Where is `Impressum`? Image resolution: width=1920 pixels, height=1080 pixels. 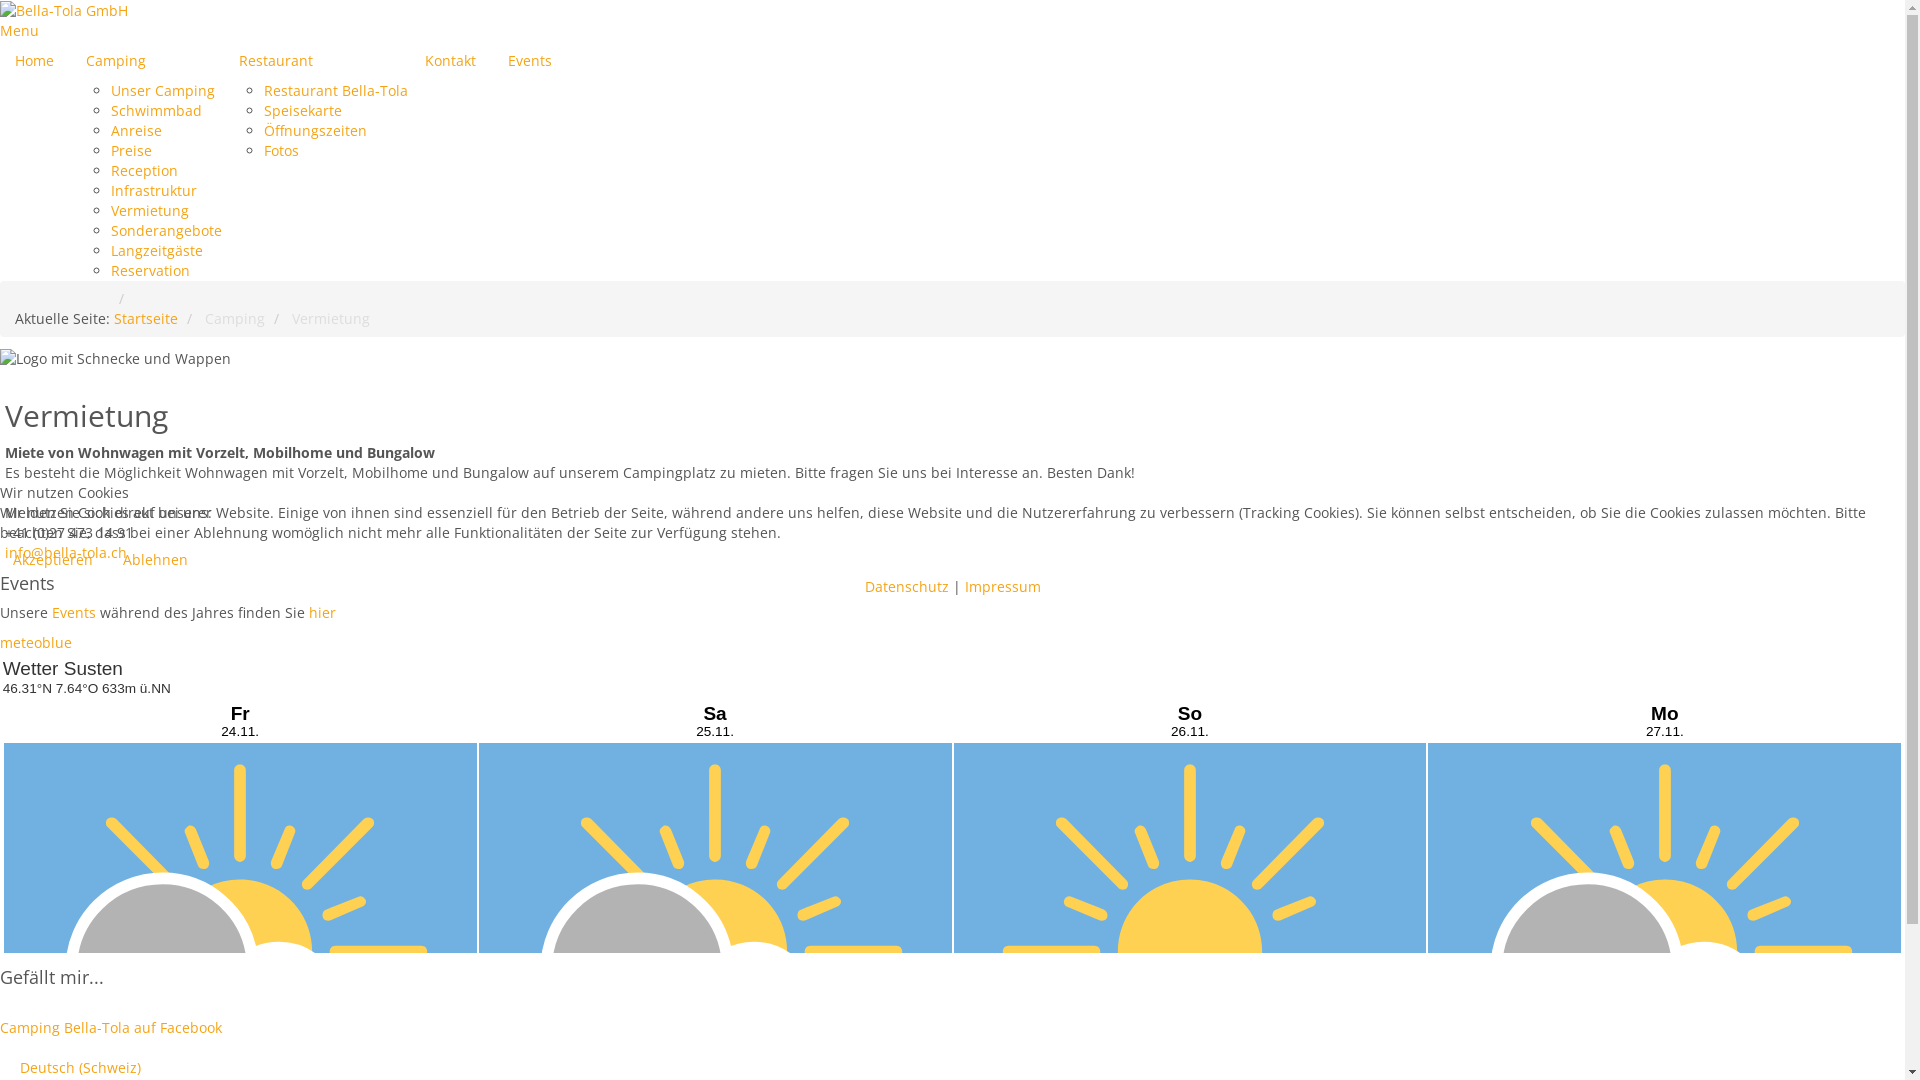
Impressum is located at coordinates (1002, 586).